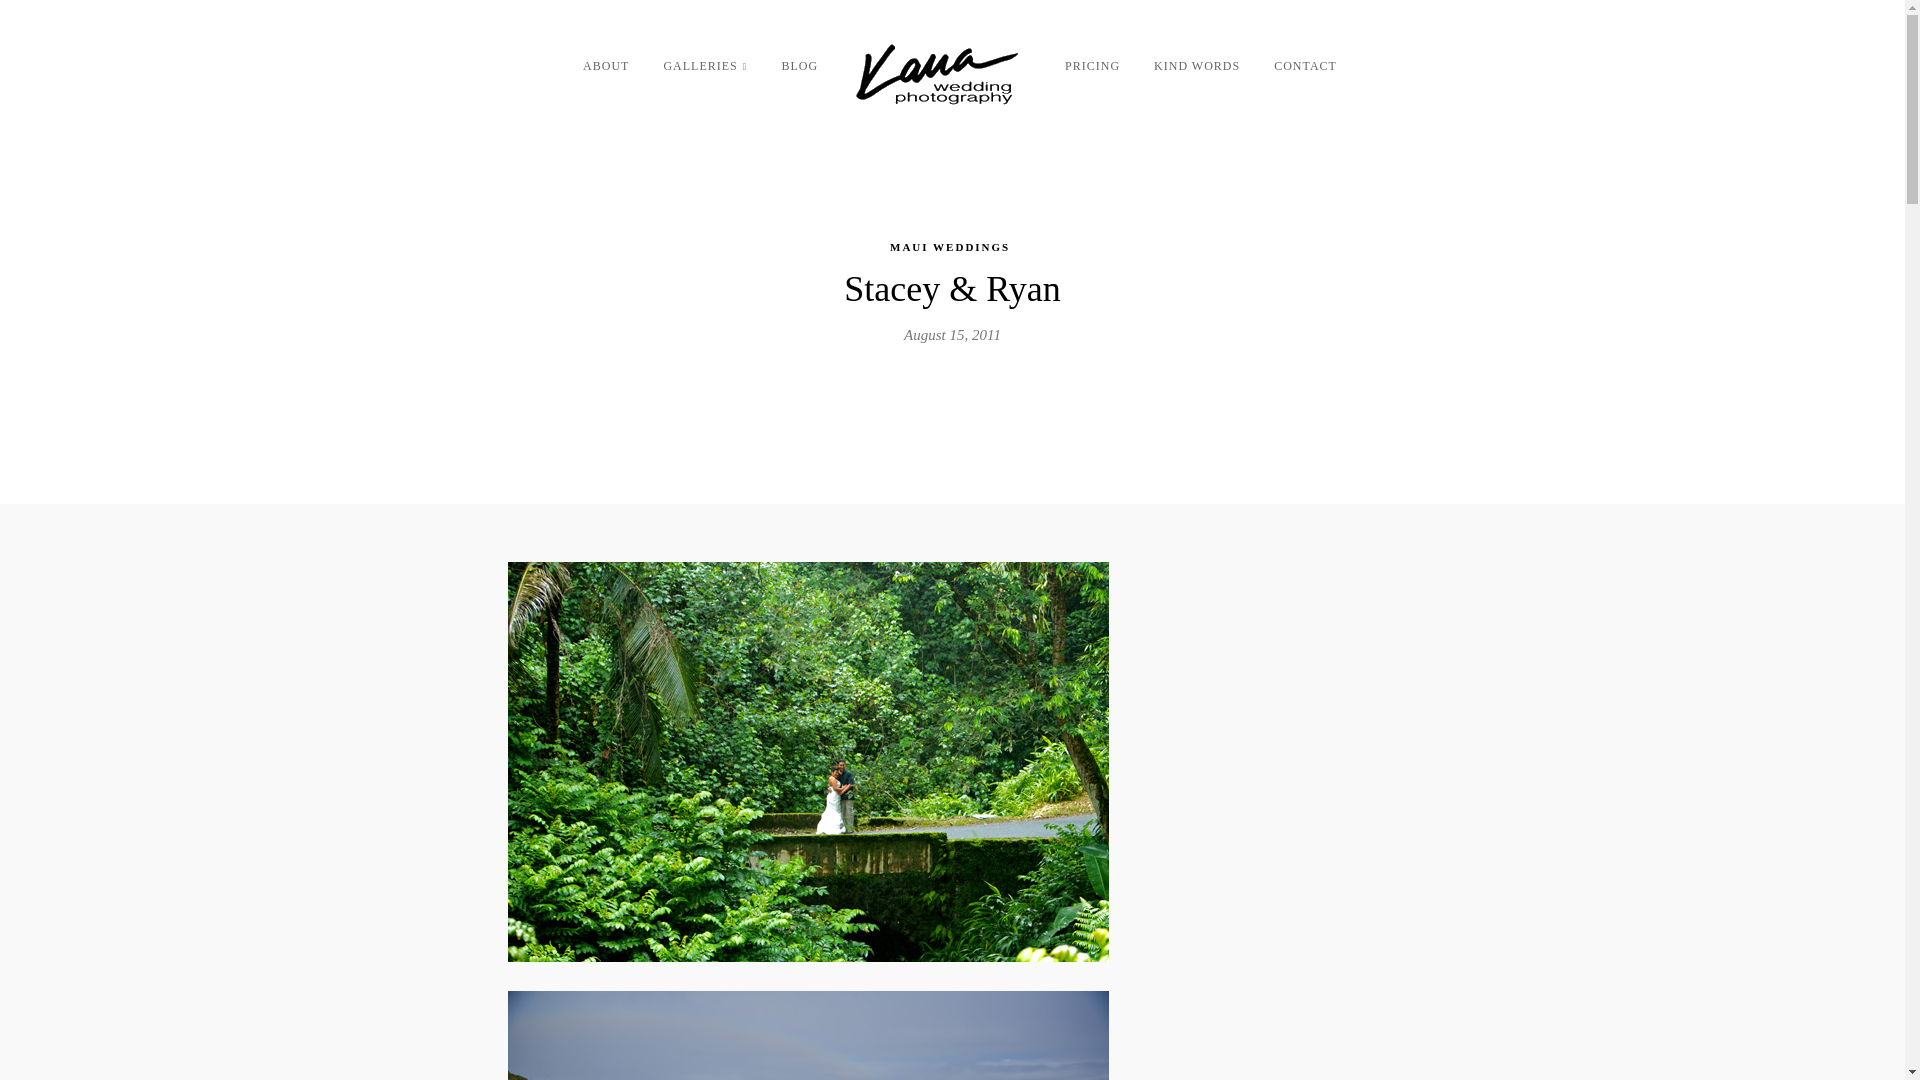  What do you see at coordinates (1092, 72) in the screenshot?
I see `PRICING` at bounding box center [1092, 72].